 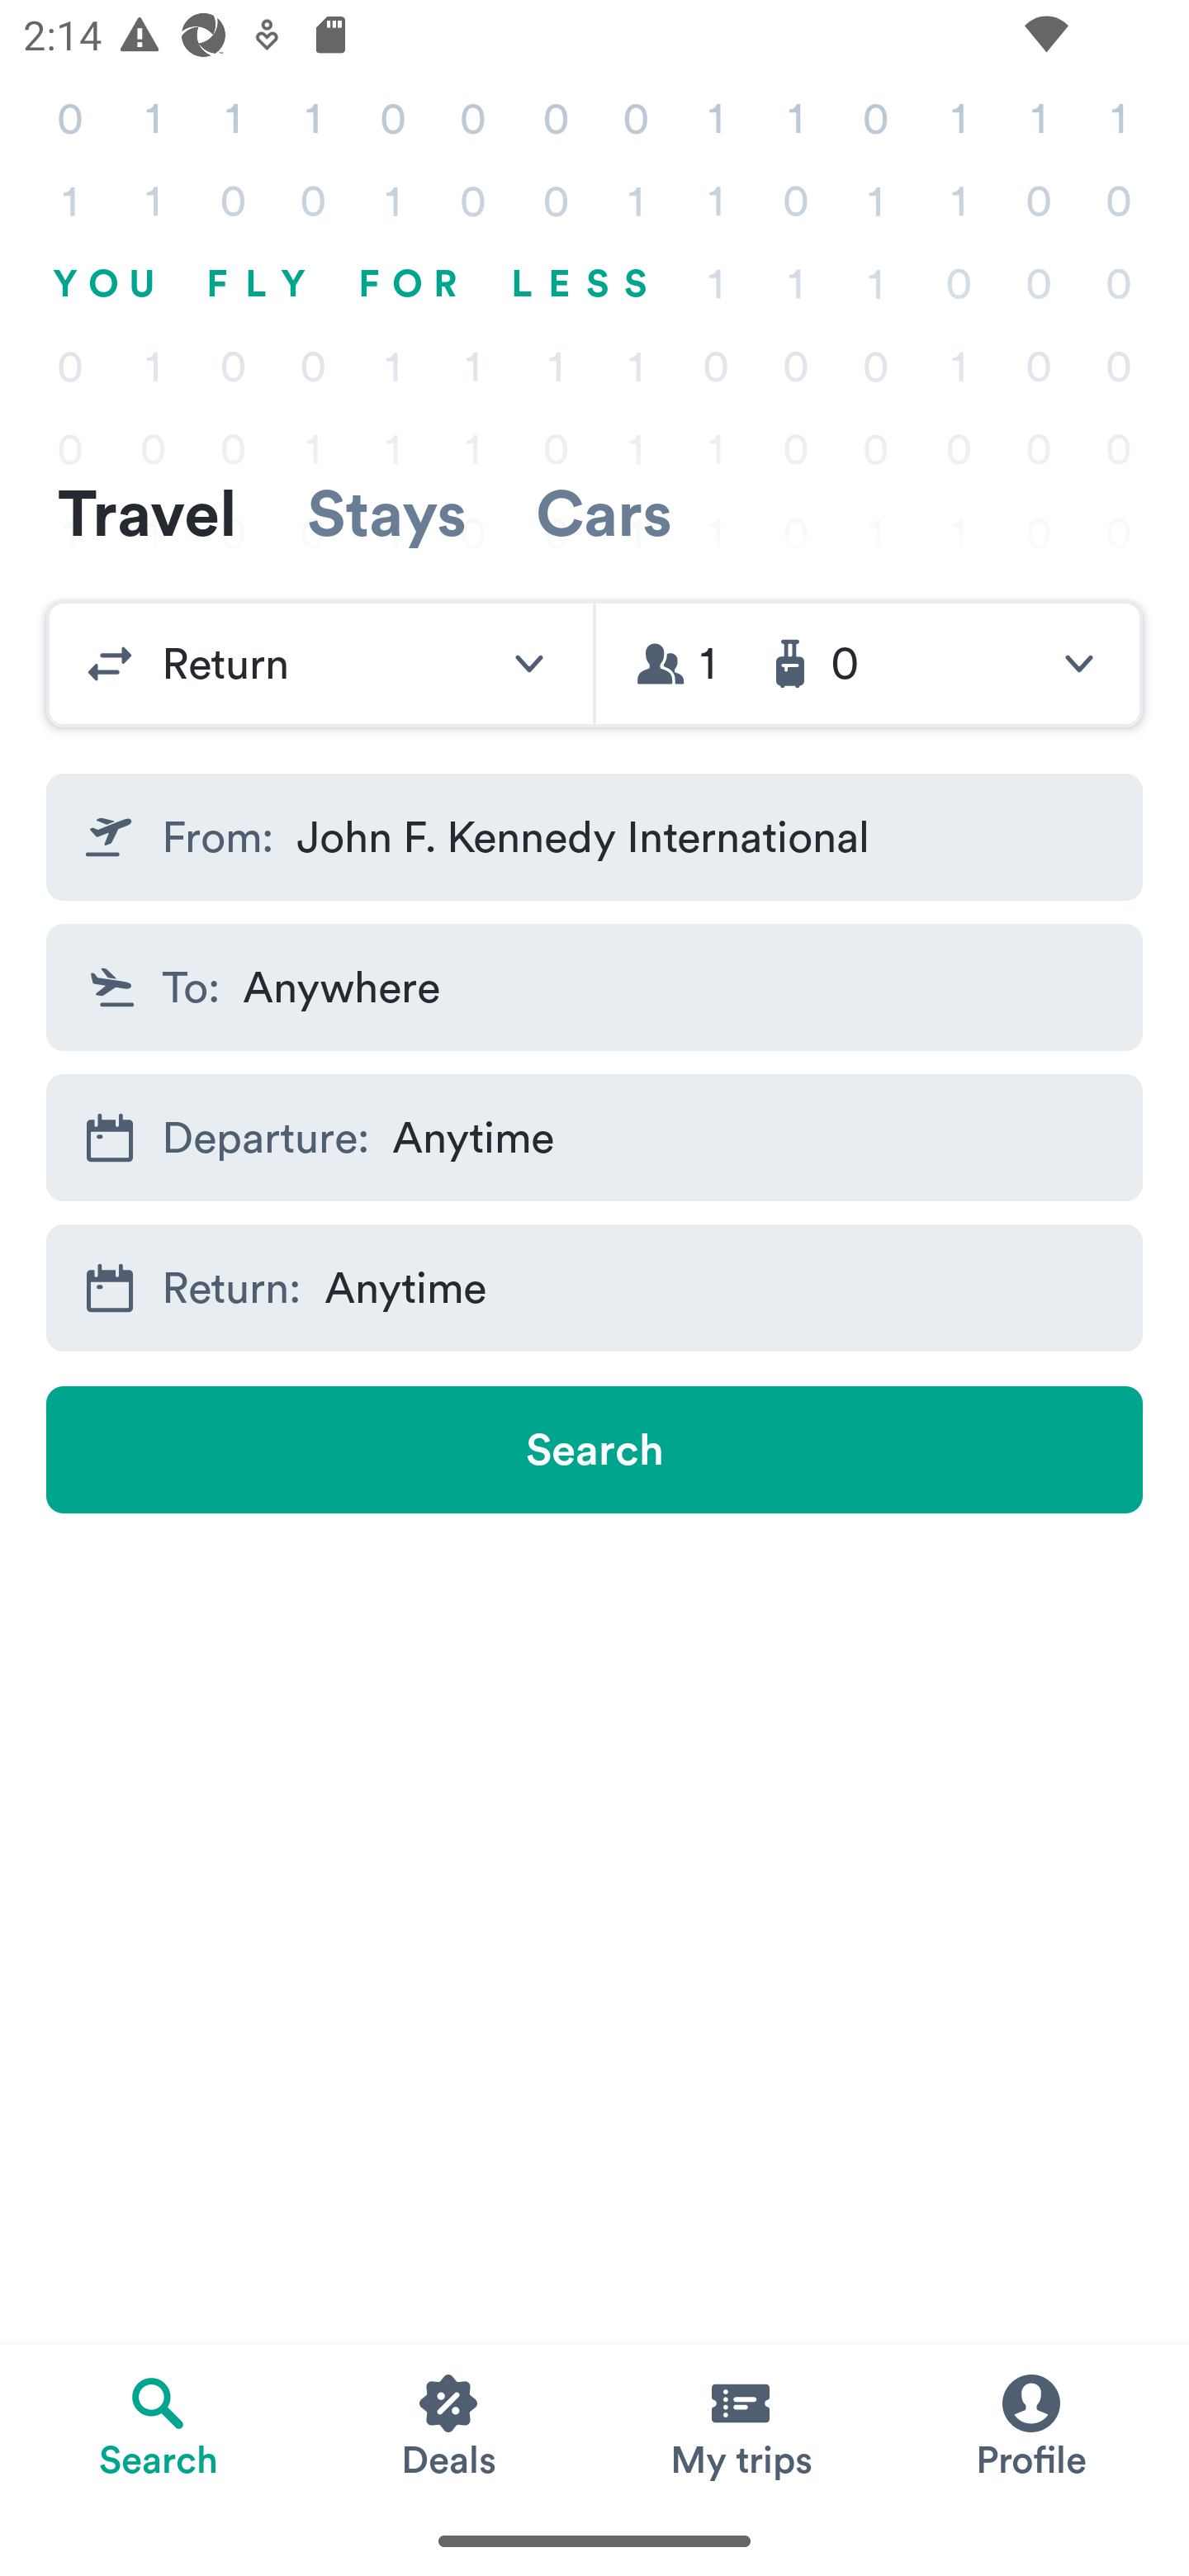 What do you see at coordinates (604, 512) in the screenshot?
I see `Cars` at bounding box center [604, 512].